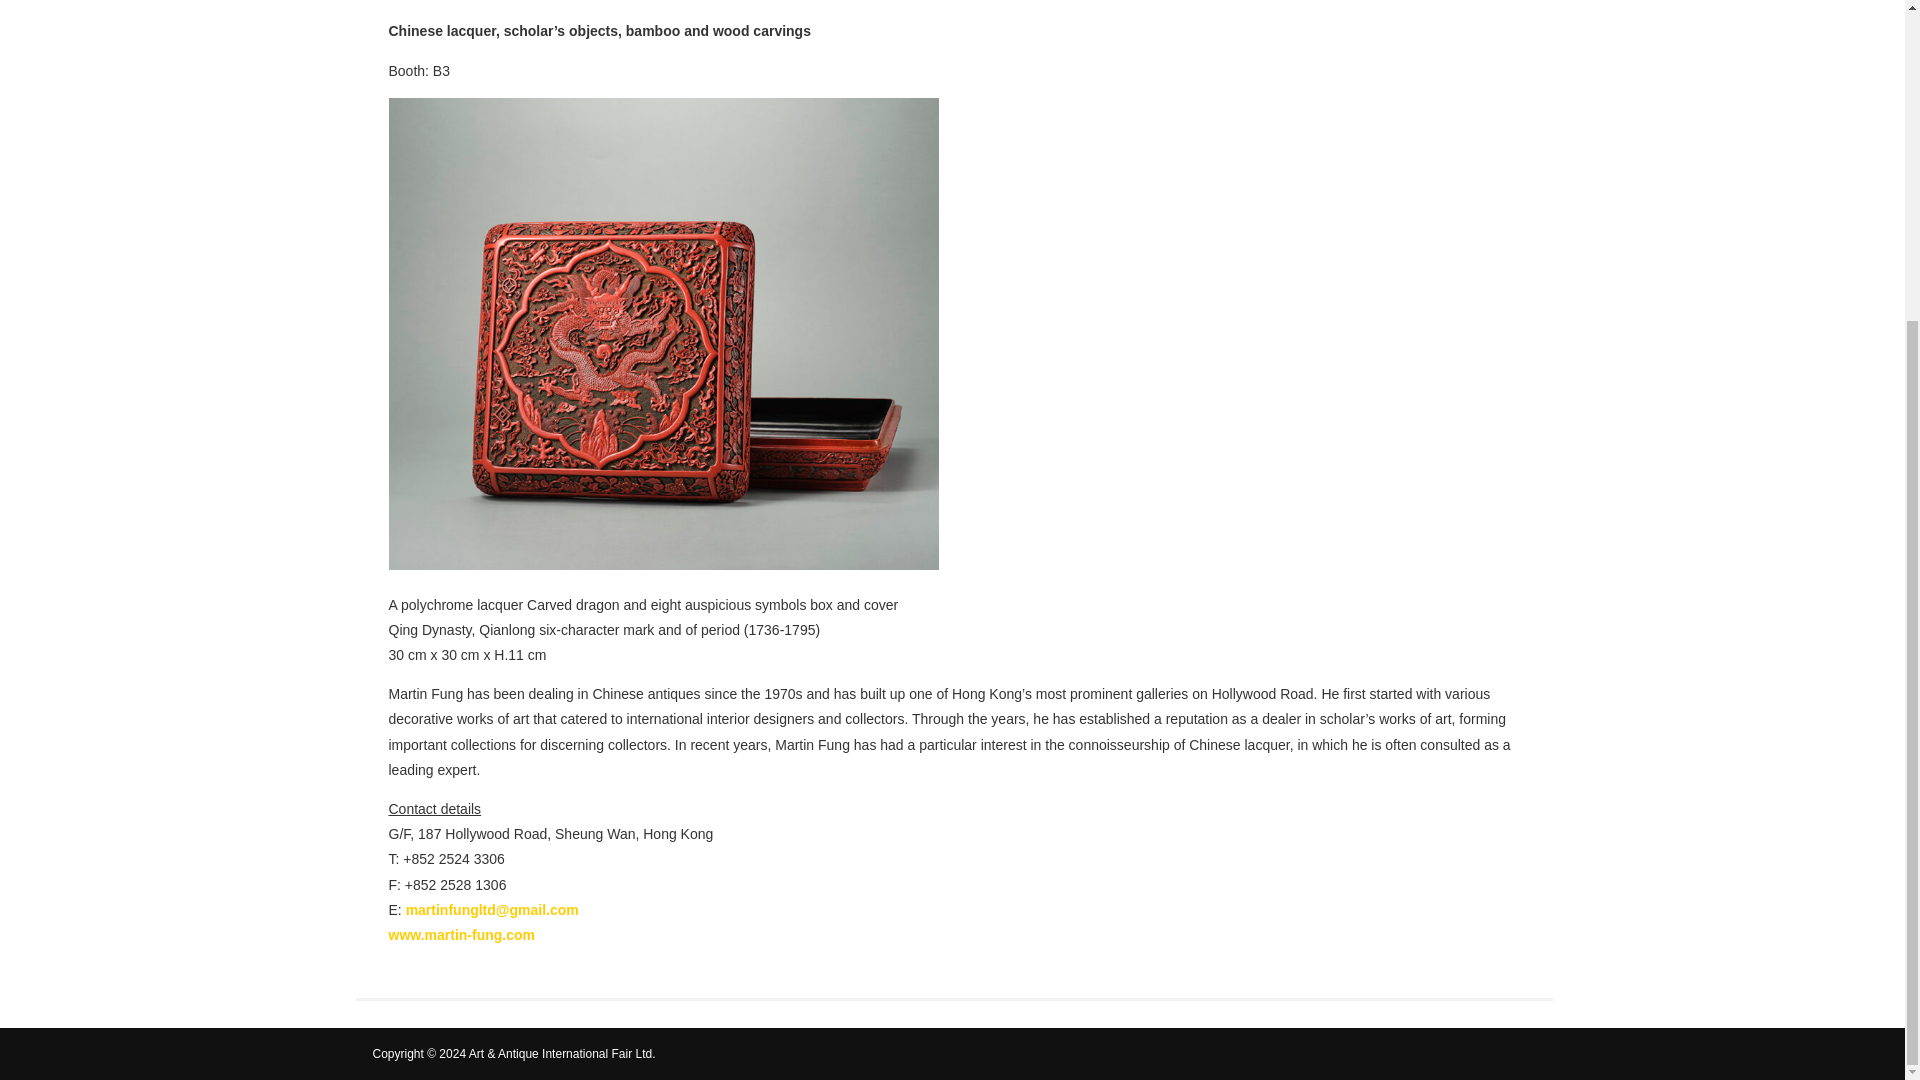 The width and height of the screenshot is (1920, 1080). I want to click on www.martin-fung.com, so click(460, 934).